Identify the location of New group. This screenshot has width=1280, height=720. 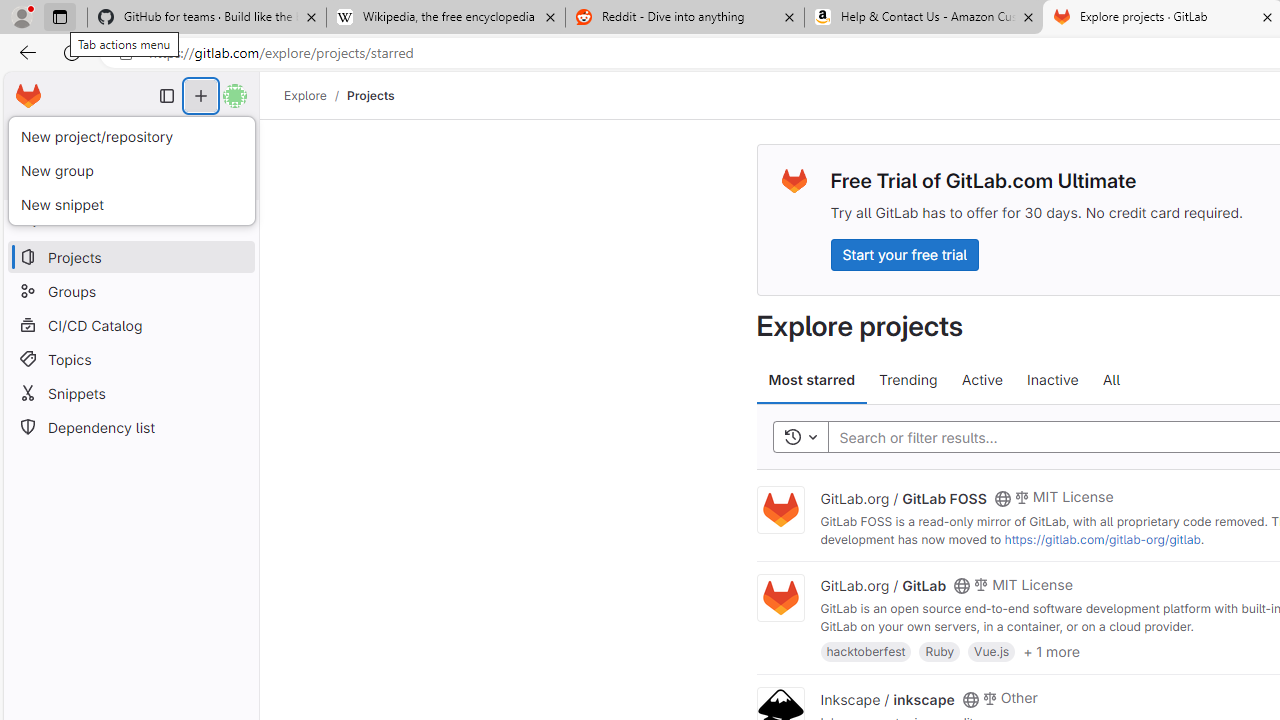
(131, 170).